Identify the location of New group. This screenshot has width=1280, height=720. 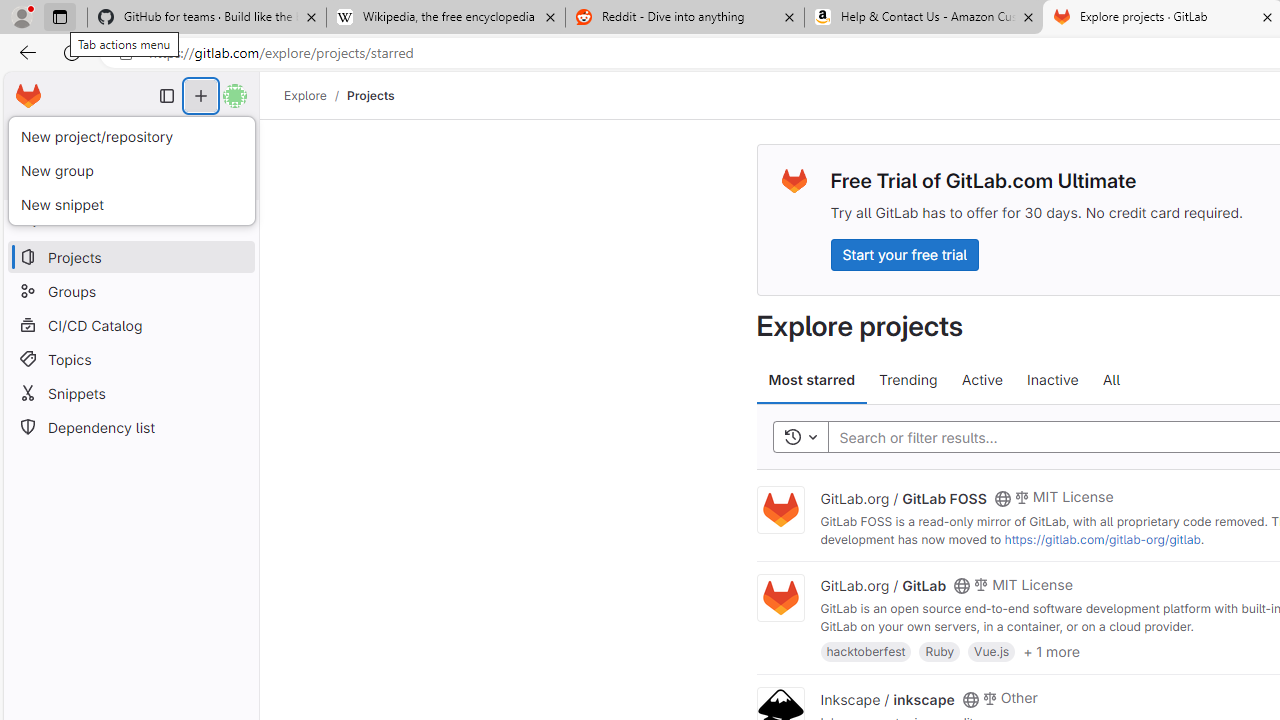
(131, 170).